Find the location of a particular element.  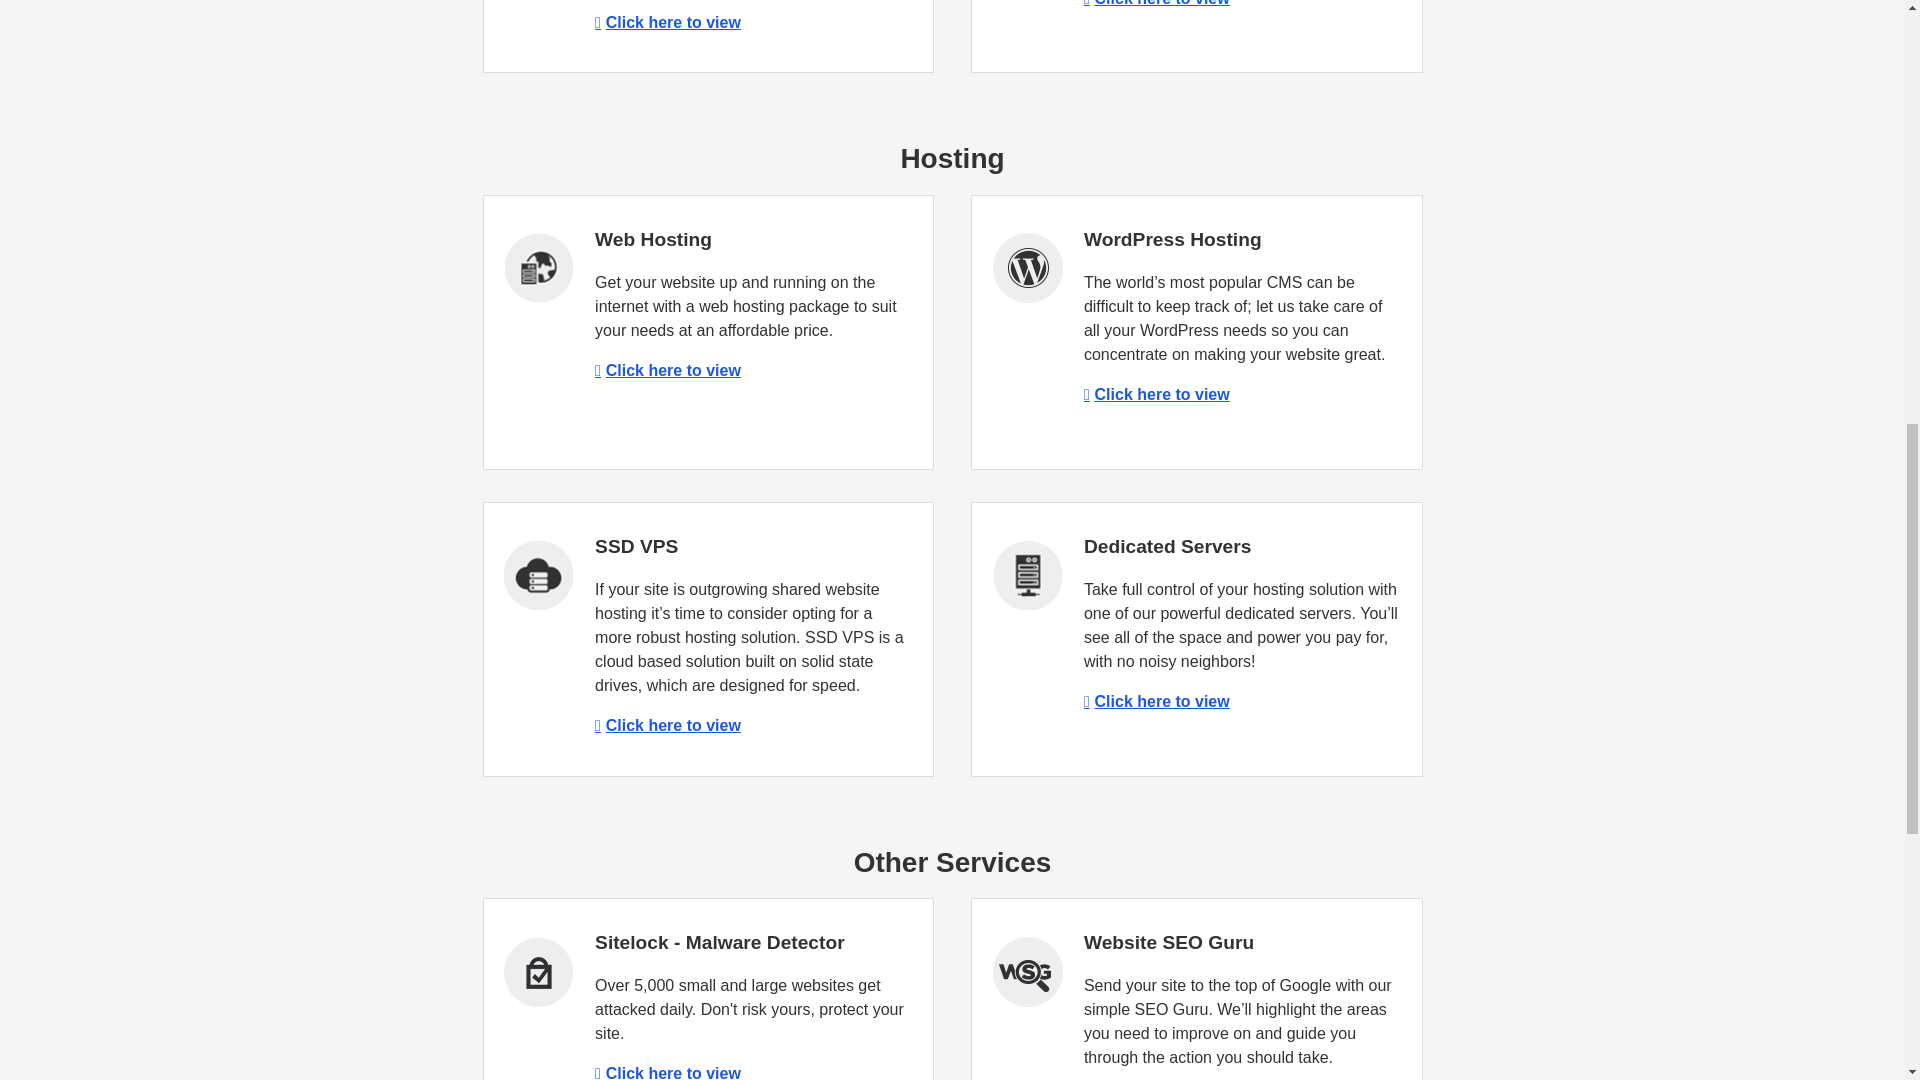

Click here to view is located at coordinates (1157, 394).